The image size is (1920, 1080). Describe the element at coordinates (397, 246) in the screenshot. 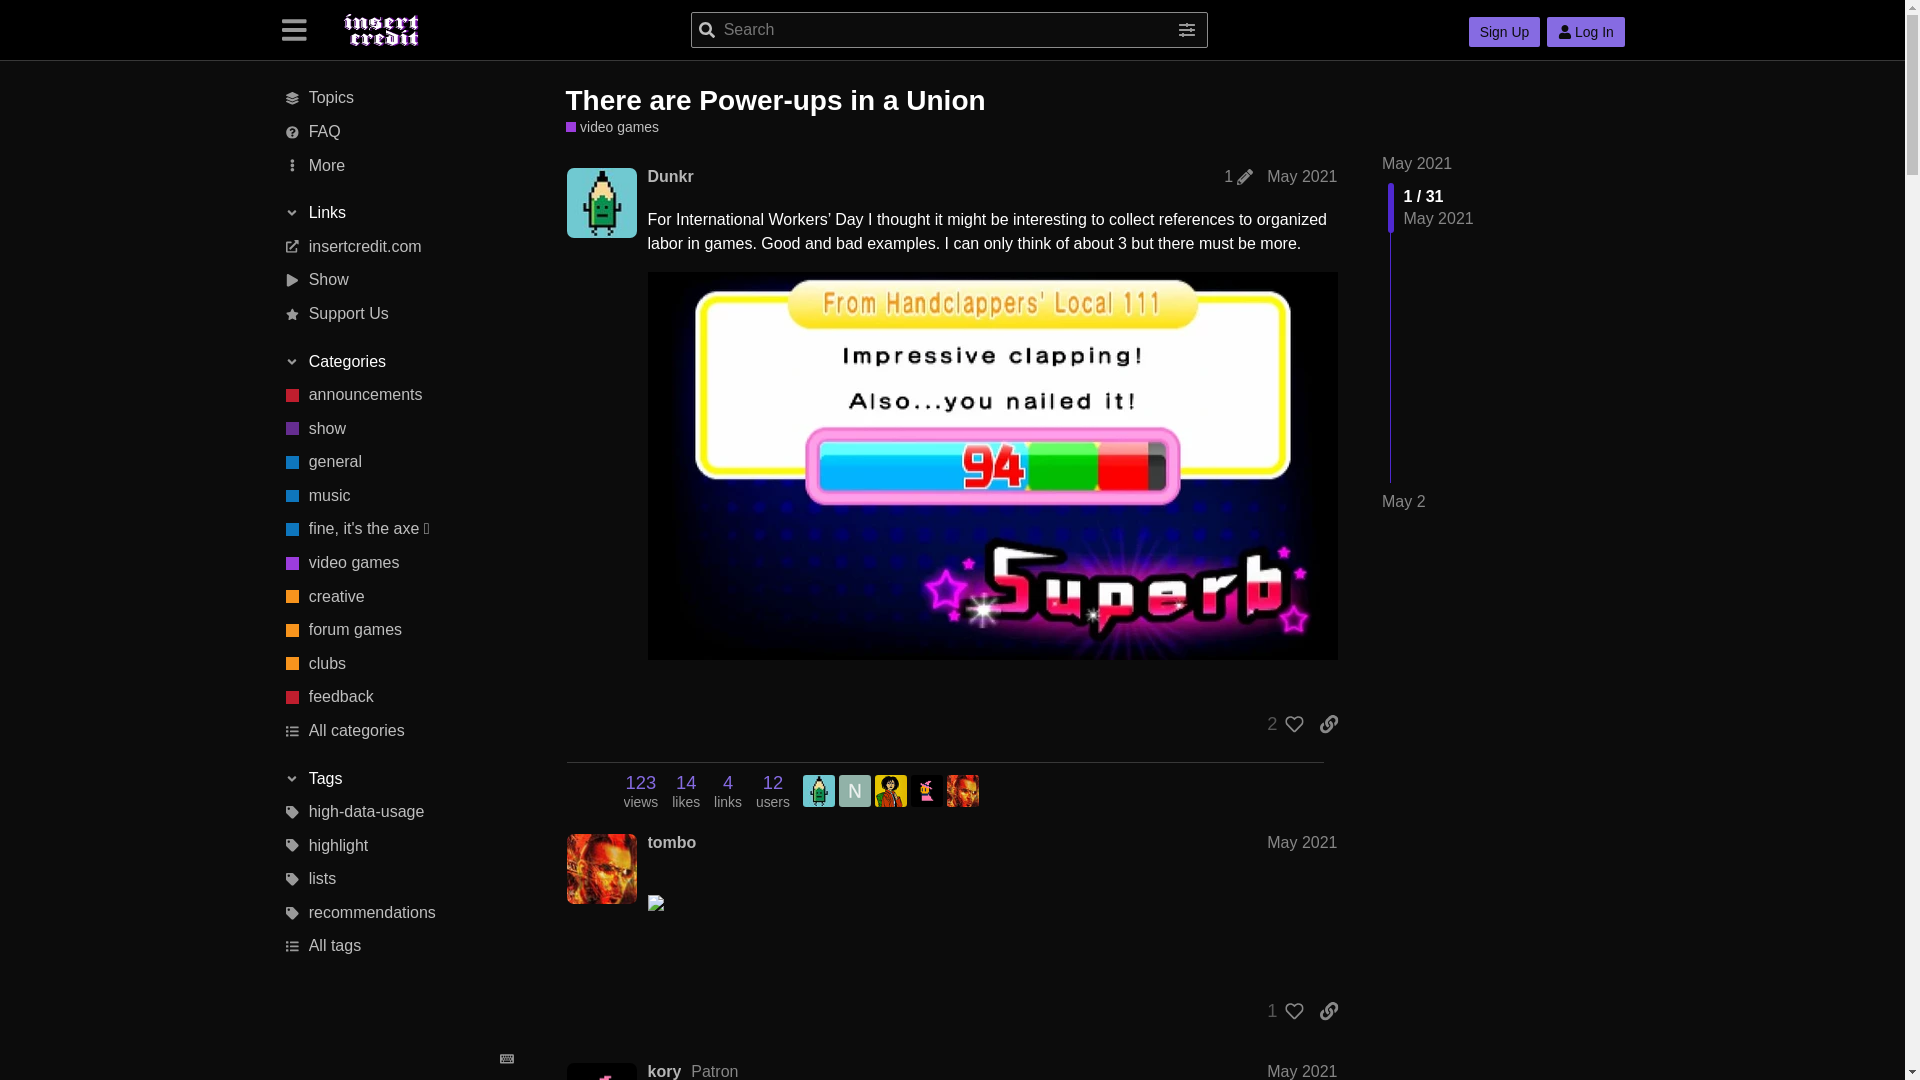

I see `insertcredit.com` at that location.